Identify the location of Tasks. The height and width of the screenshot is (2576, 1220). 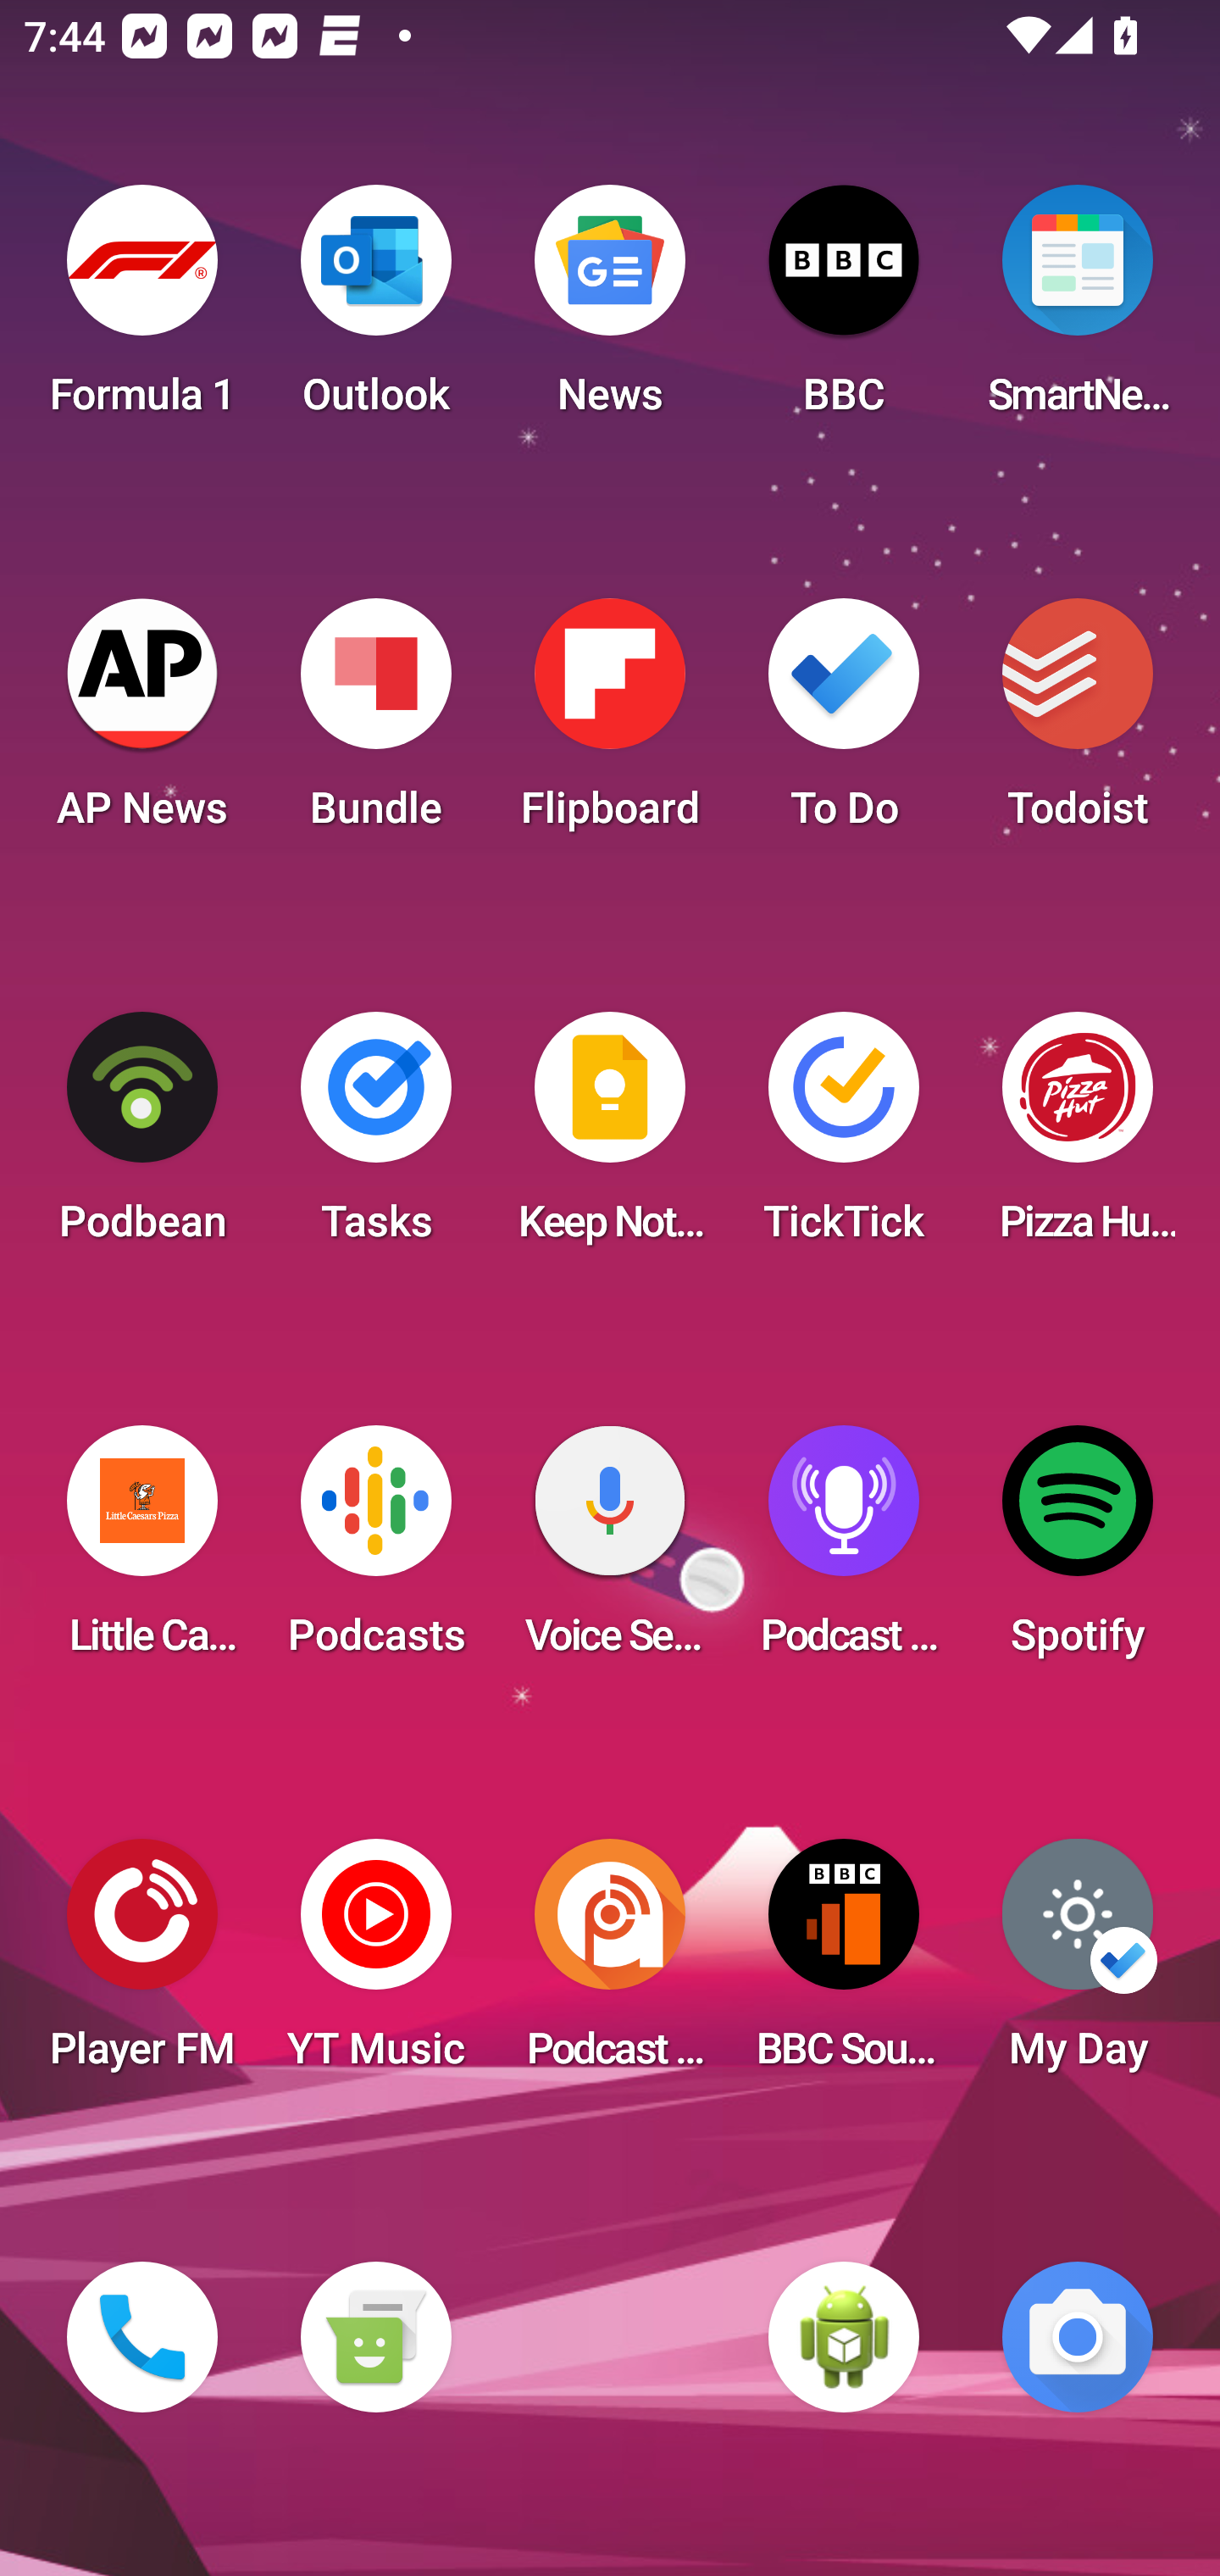
(375, 1137).